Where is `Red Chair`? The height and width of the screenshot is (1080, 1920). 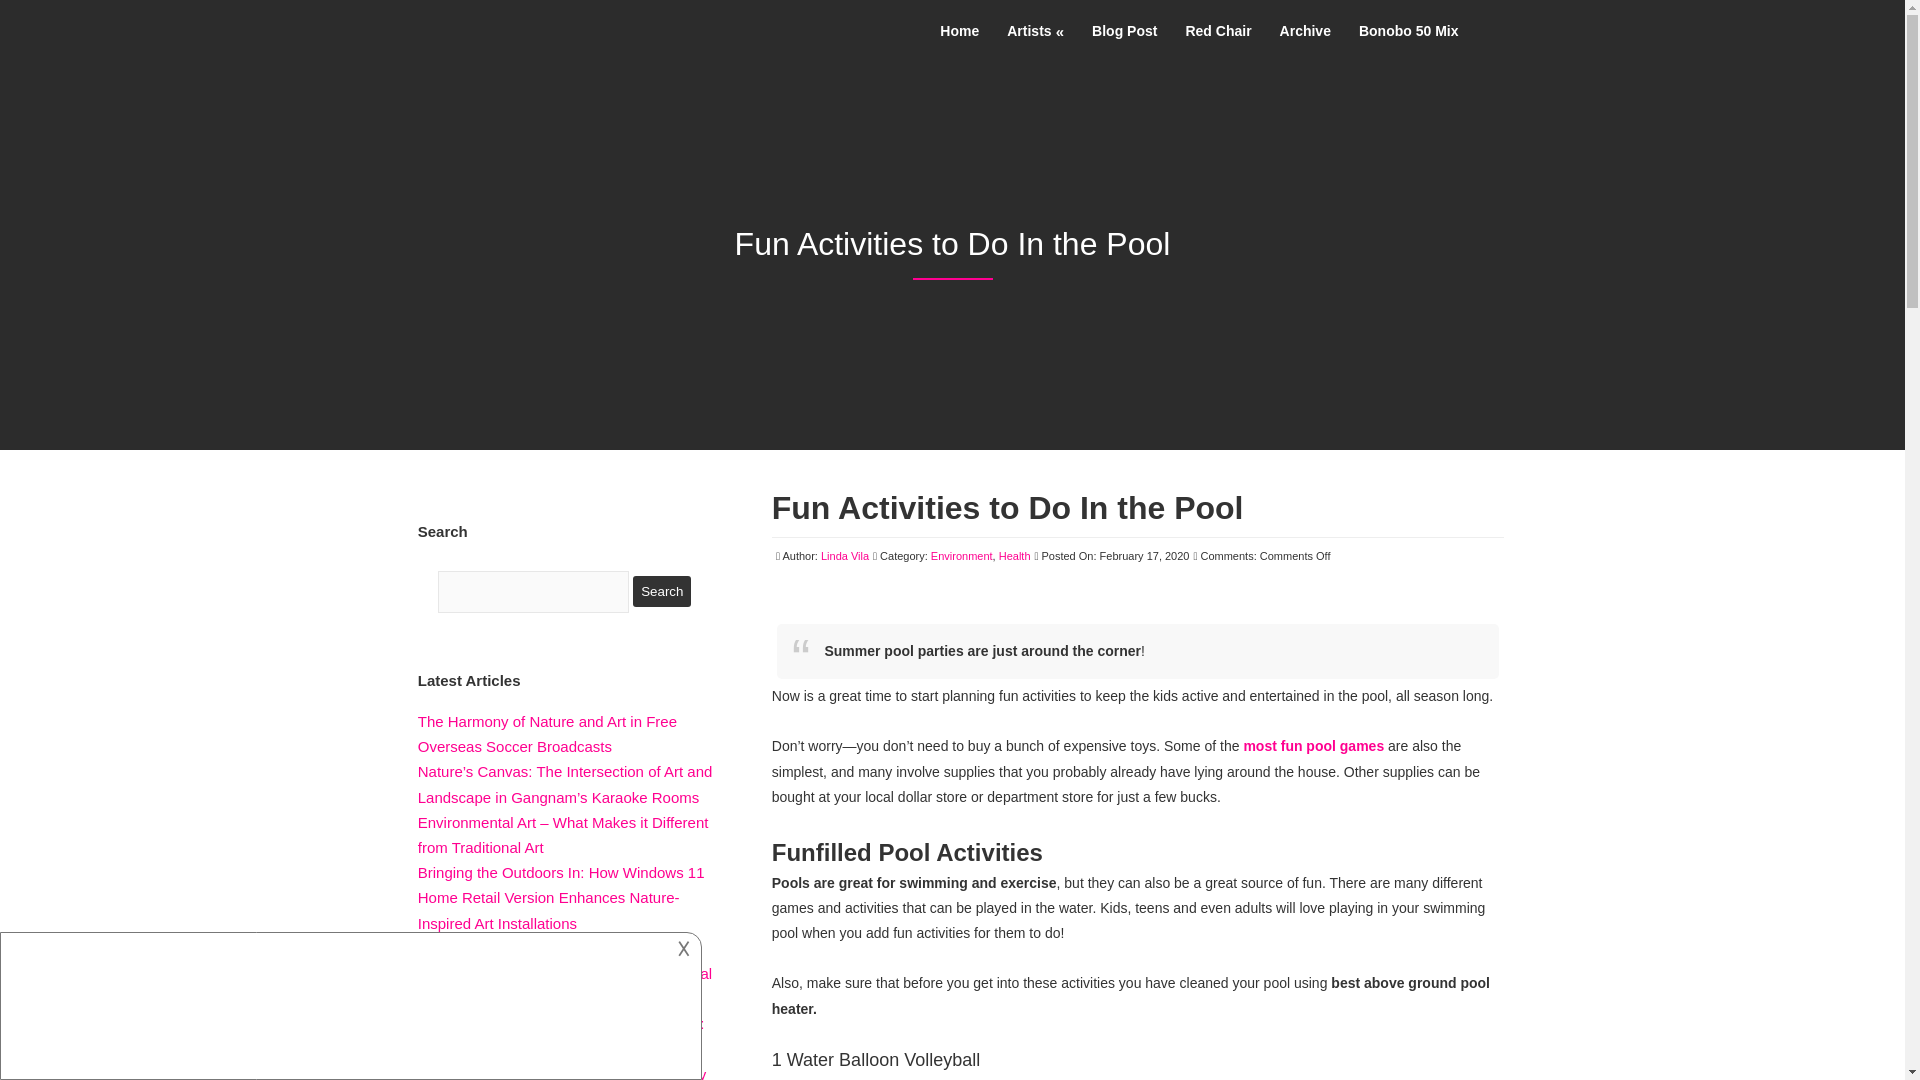 Red Chair is located at coordinates (1218, 30).